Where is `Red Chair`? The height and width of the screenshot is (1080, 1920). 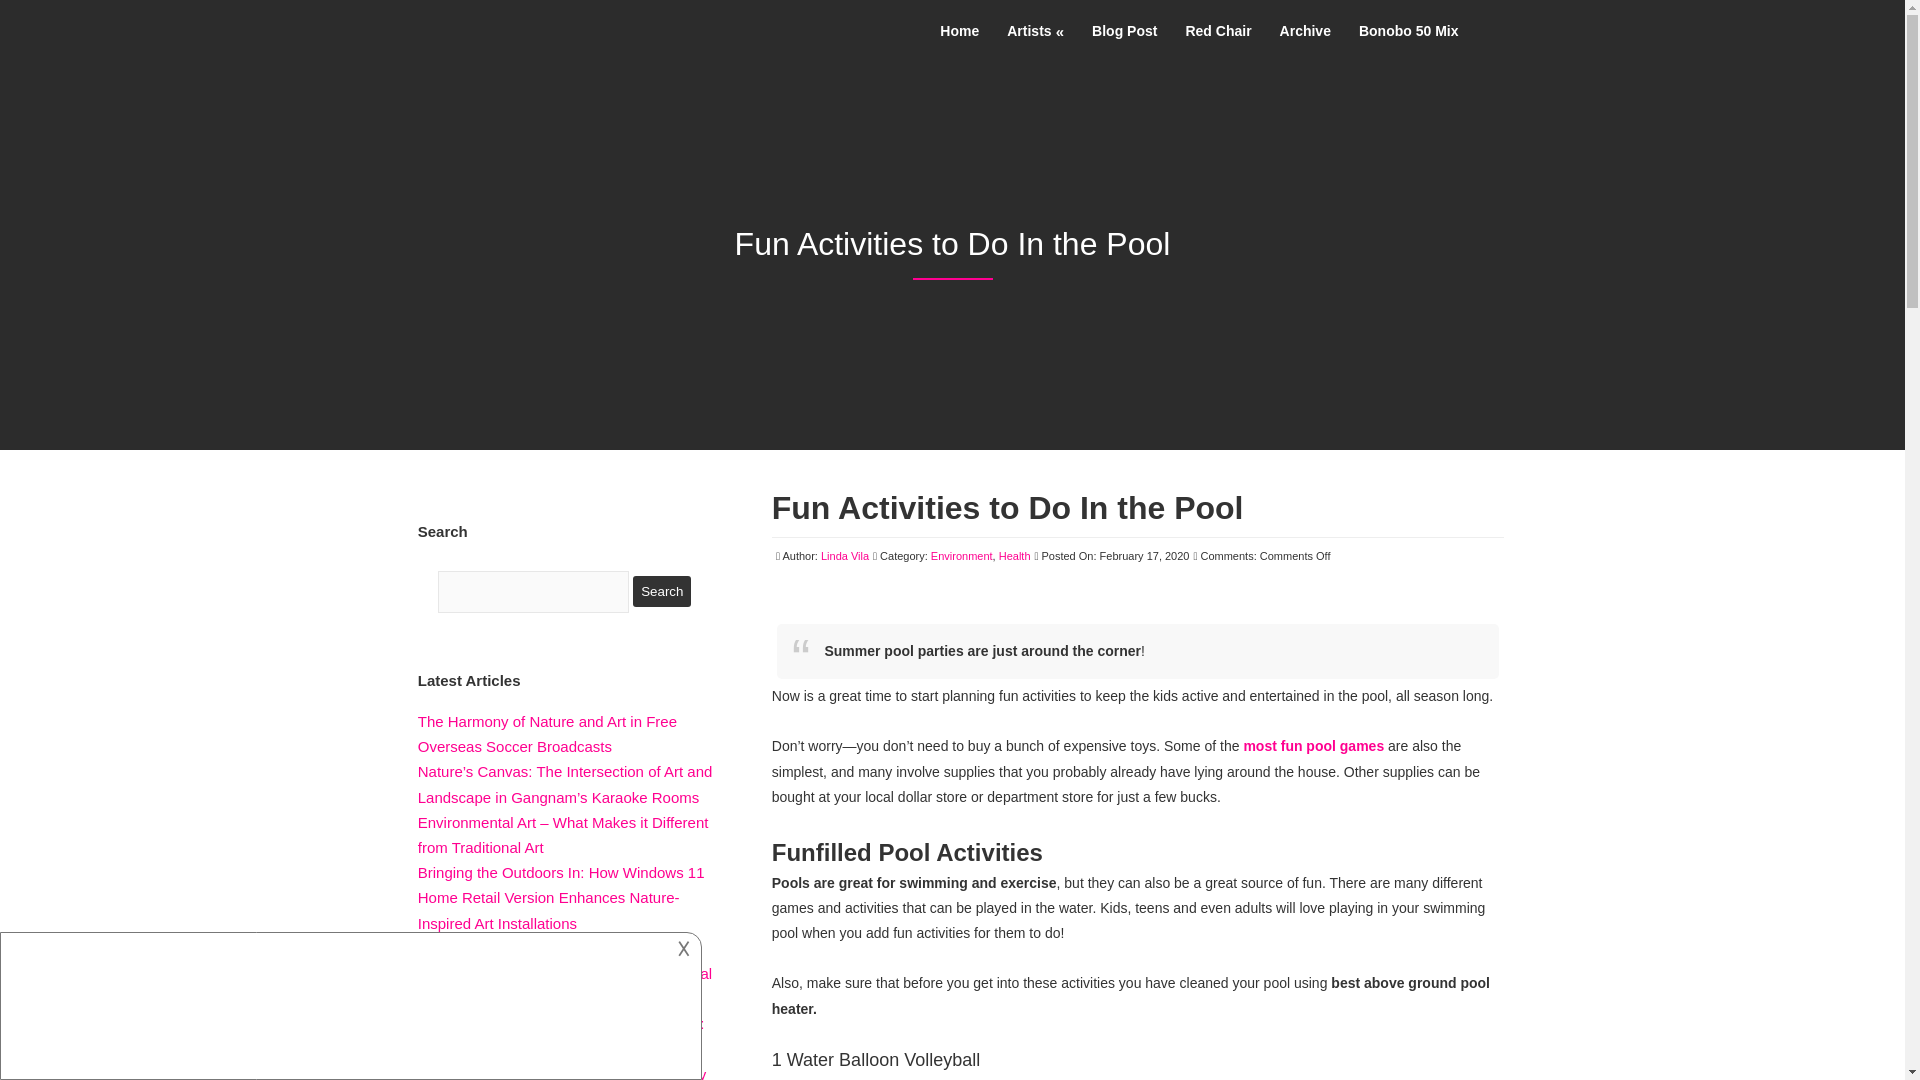 Red Chair is located at coordinates (1218, 30).